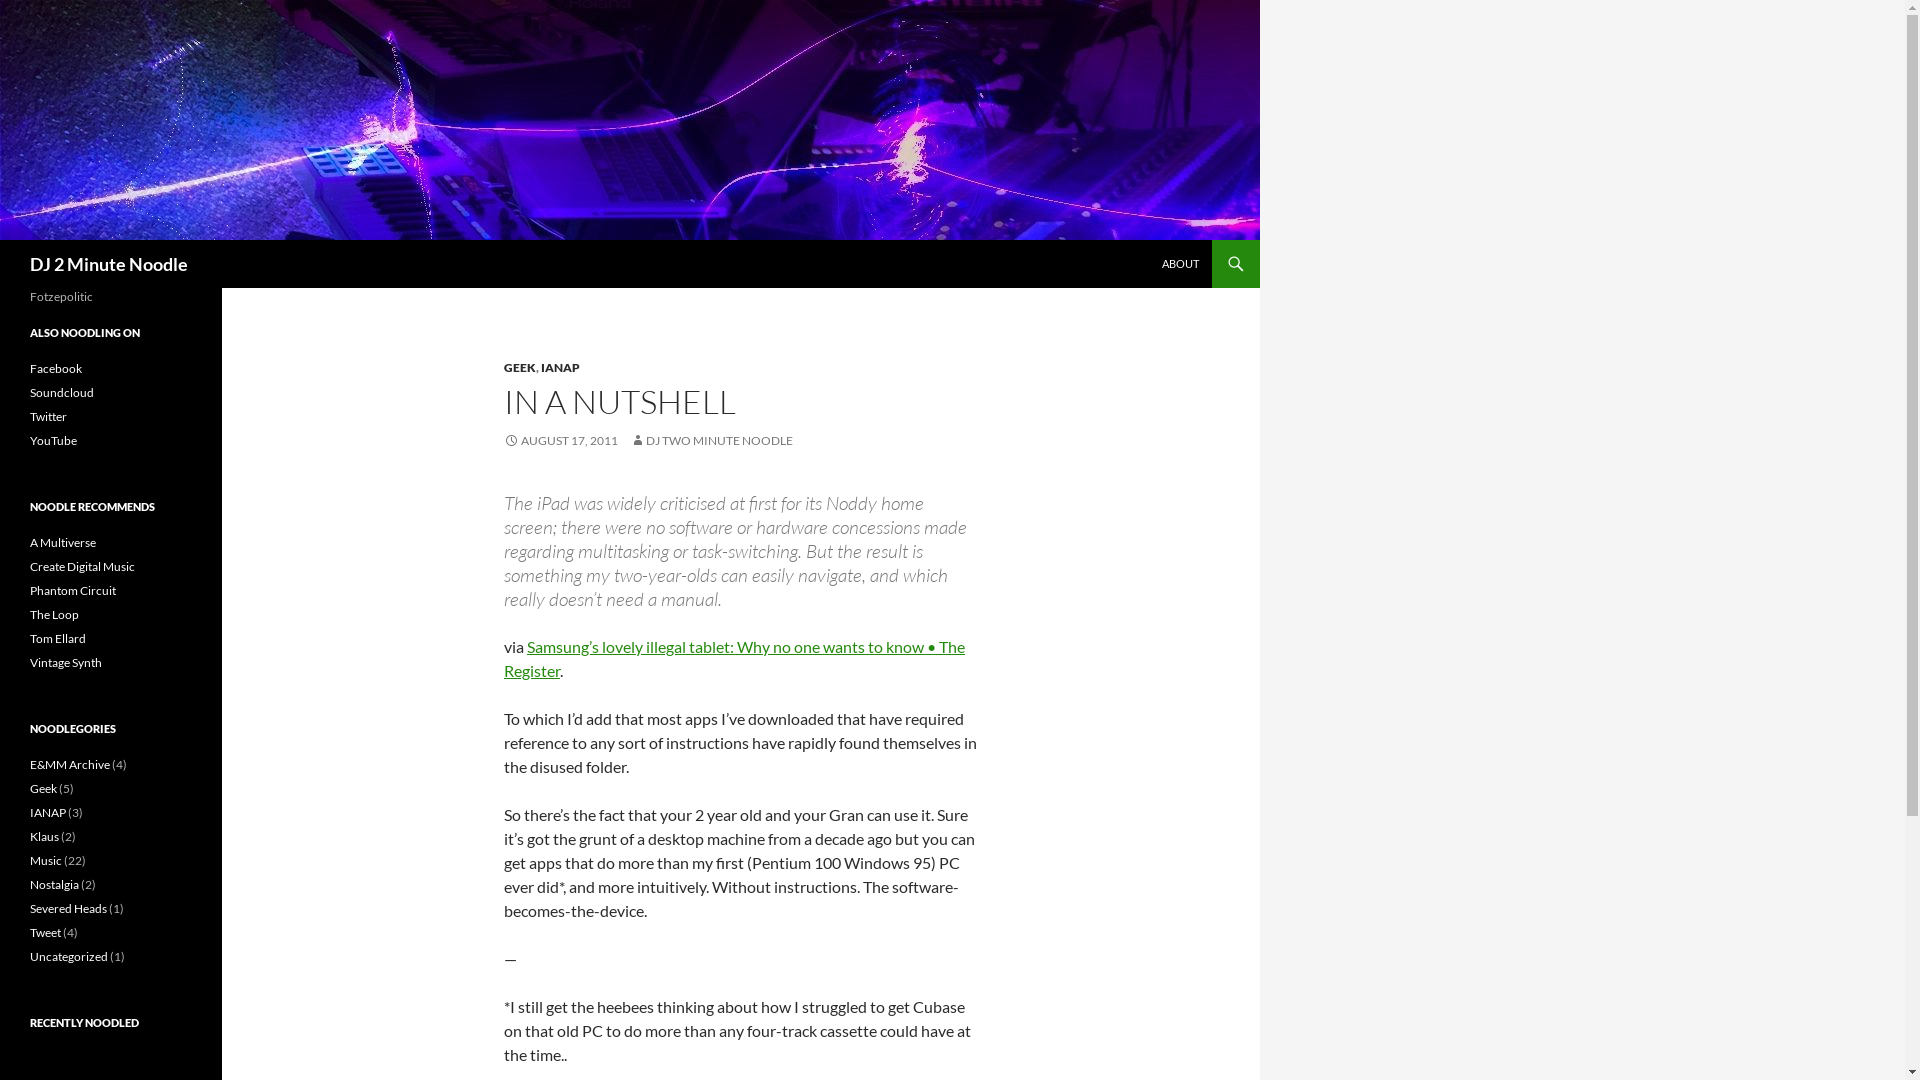  Describe the element at coordinates (73, 590) in the screenshot. I see `Phantom Circuit` at that location.